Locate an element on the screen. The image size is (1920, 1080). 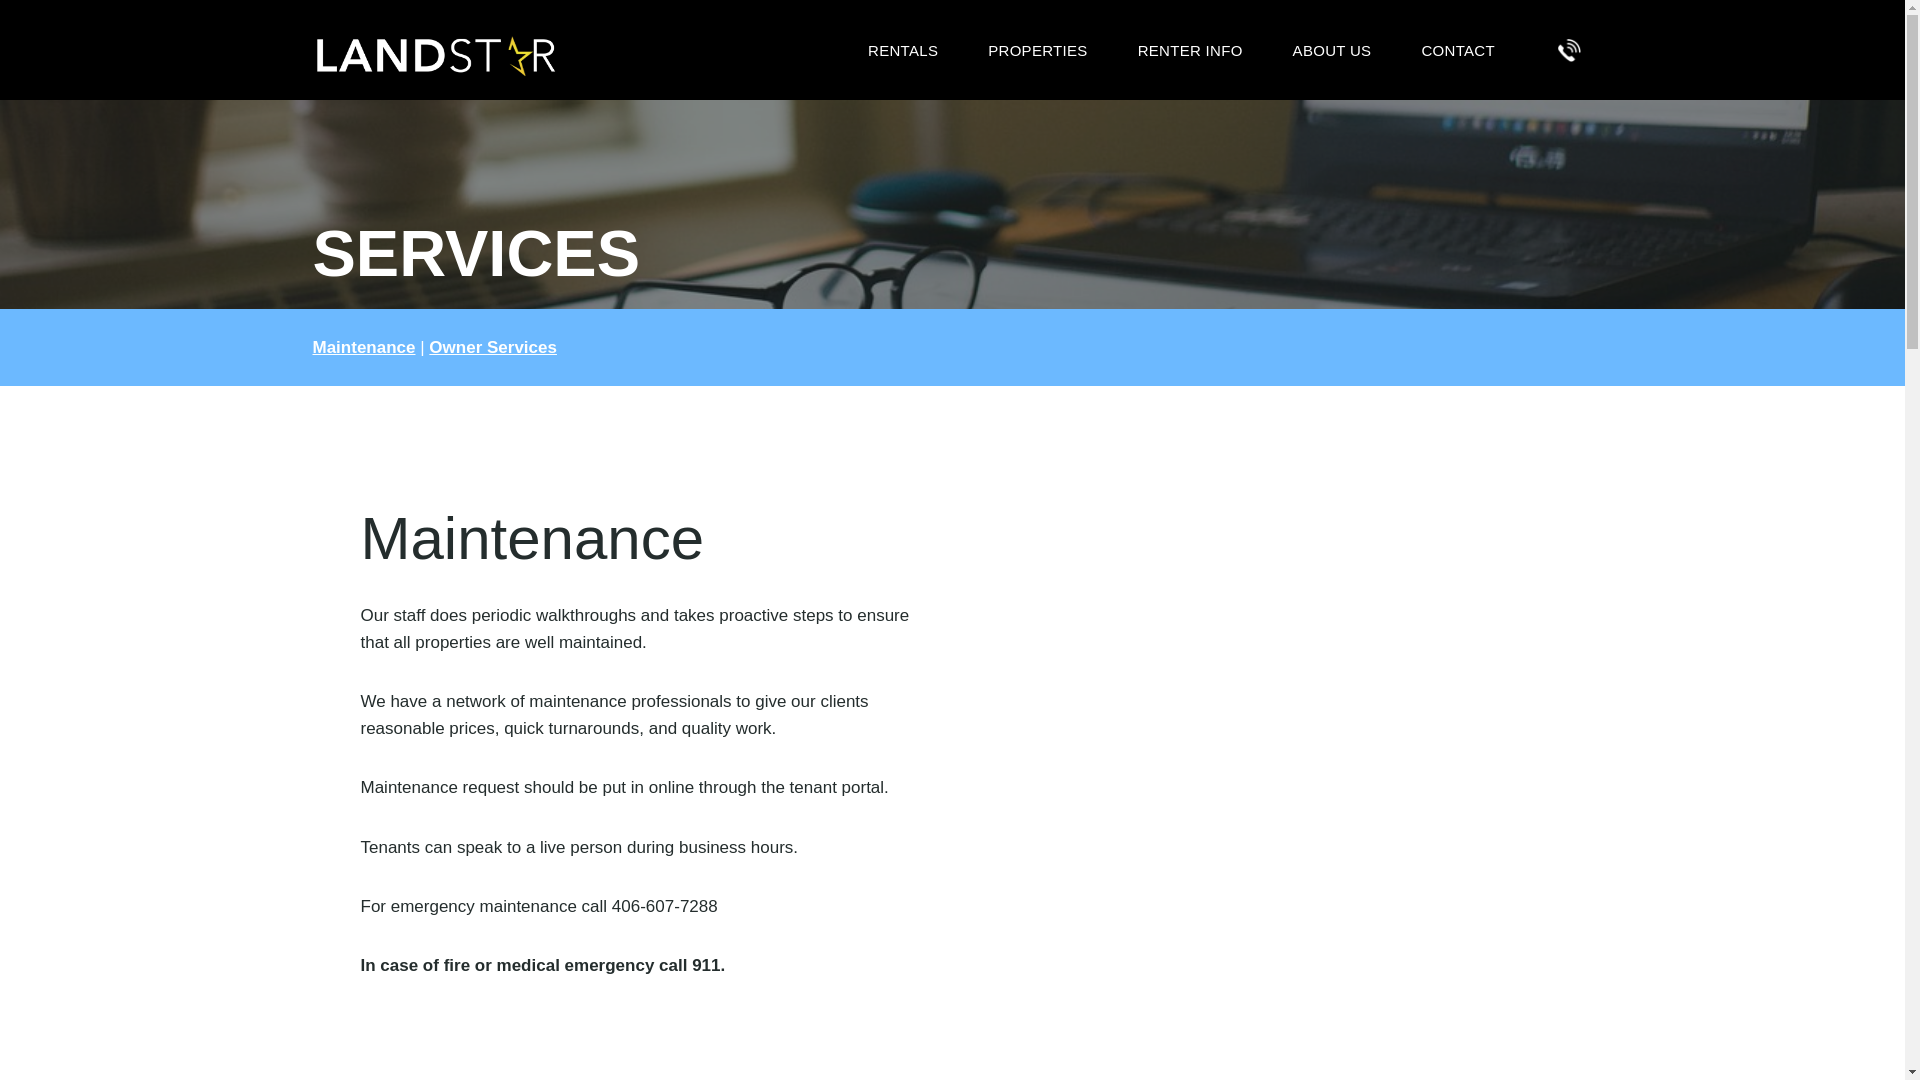
RENTER INFO is located at coordinates (1190, 50).